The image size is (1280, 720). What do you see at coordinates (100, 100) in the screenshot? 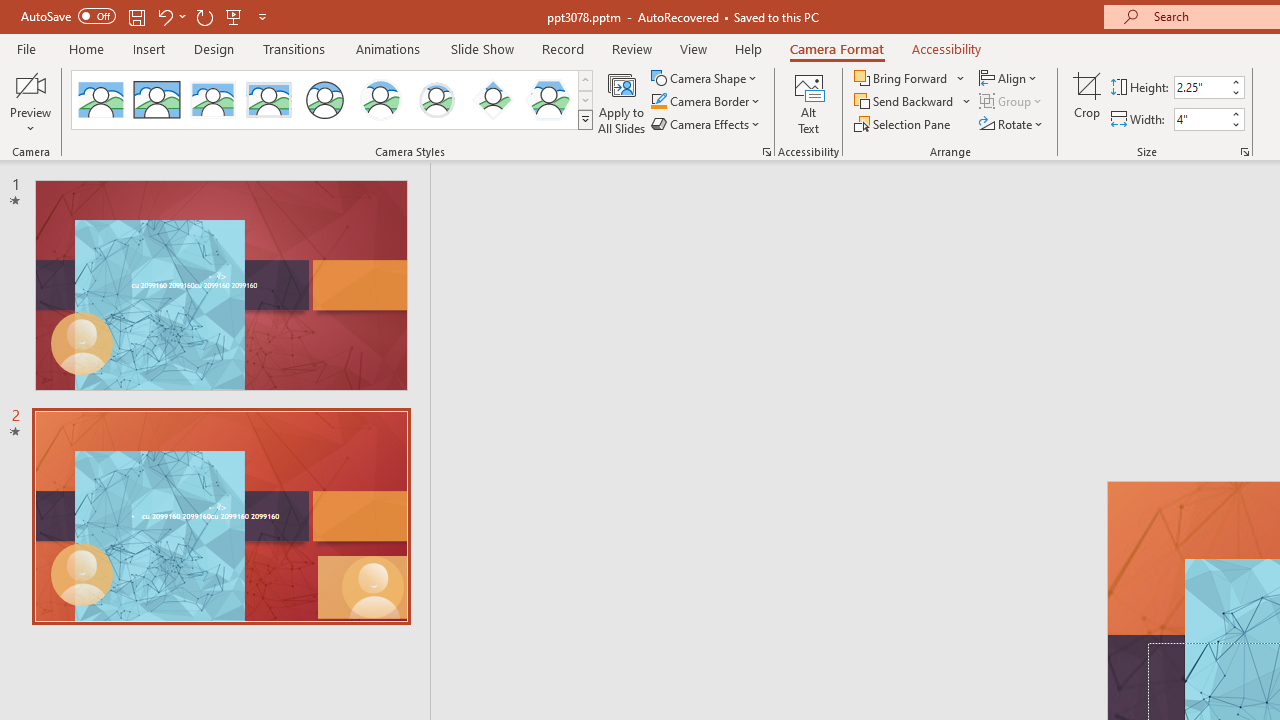
I see `No Style` at bounding box center [100, 100].